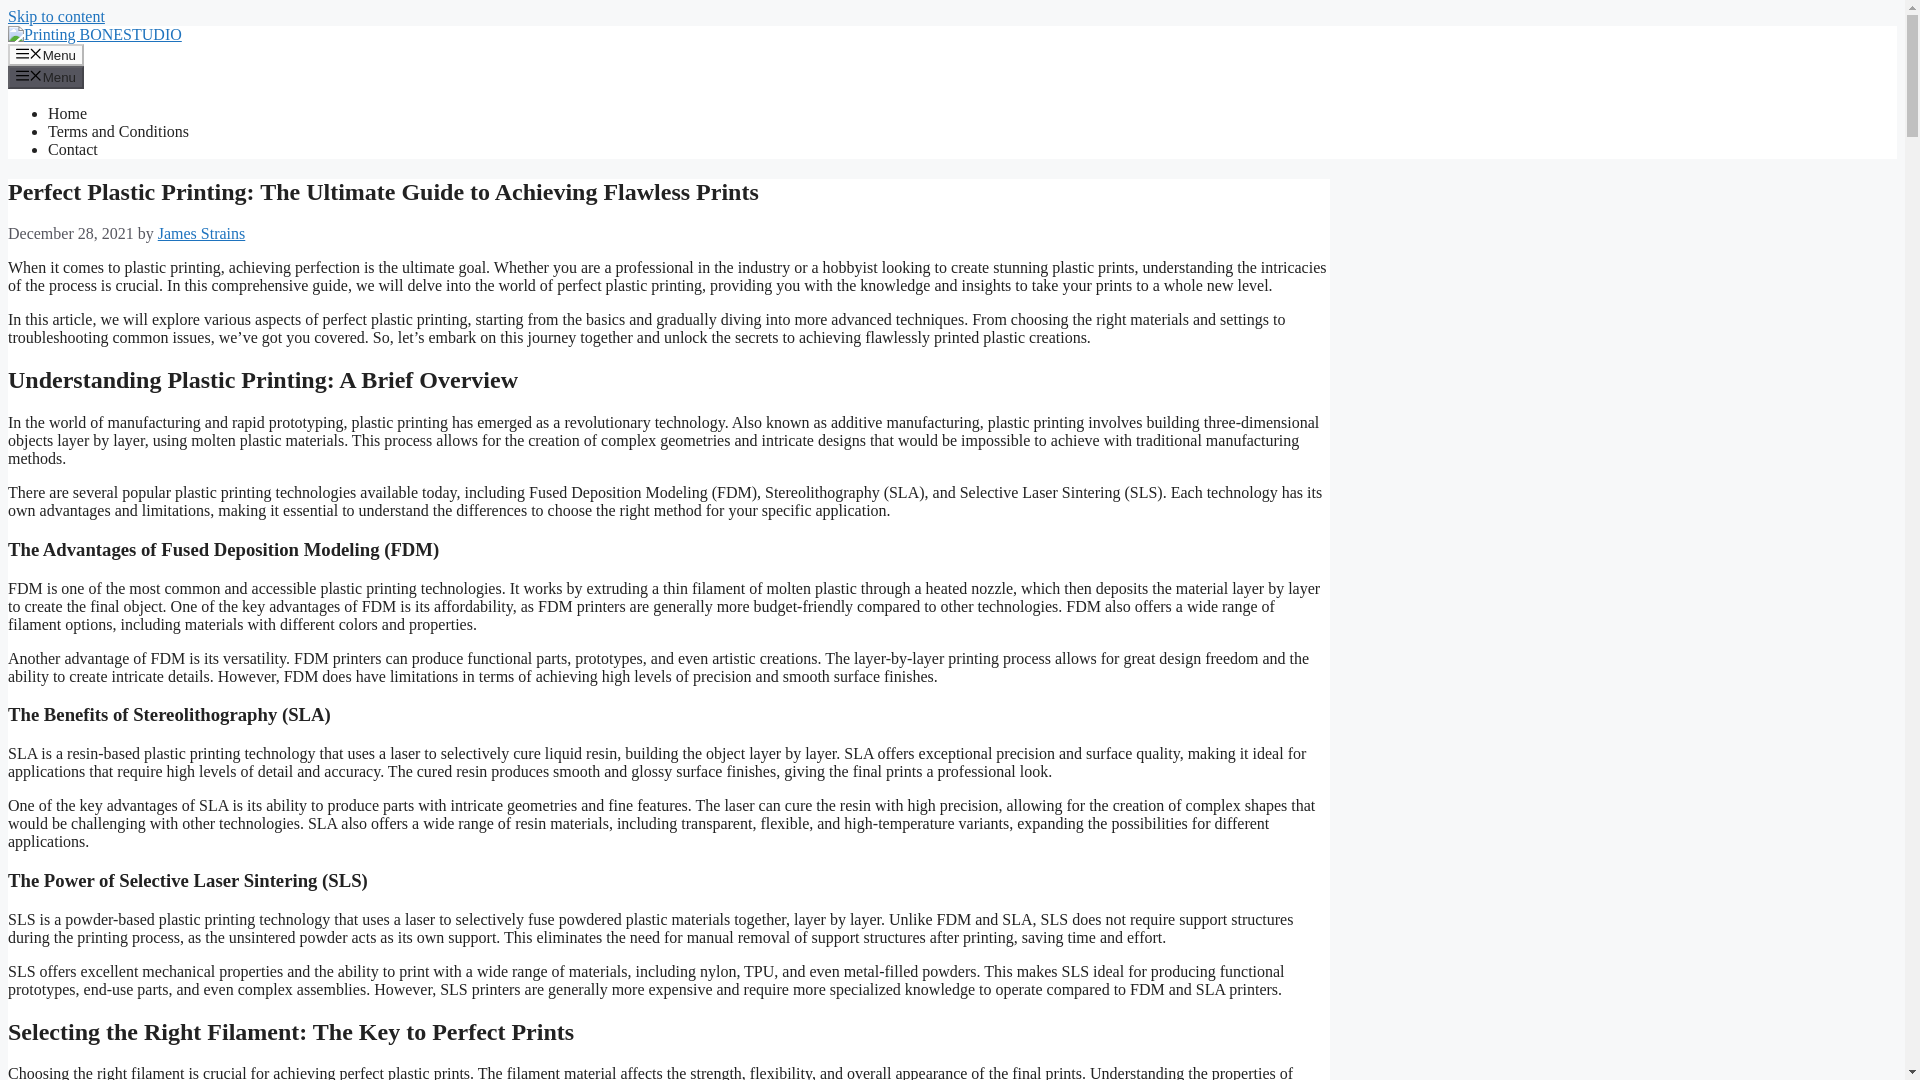 This screenshot has width=1920, height=1080. I want to click on Contact, so click(72, 149).